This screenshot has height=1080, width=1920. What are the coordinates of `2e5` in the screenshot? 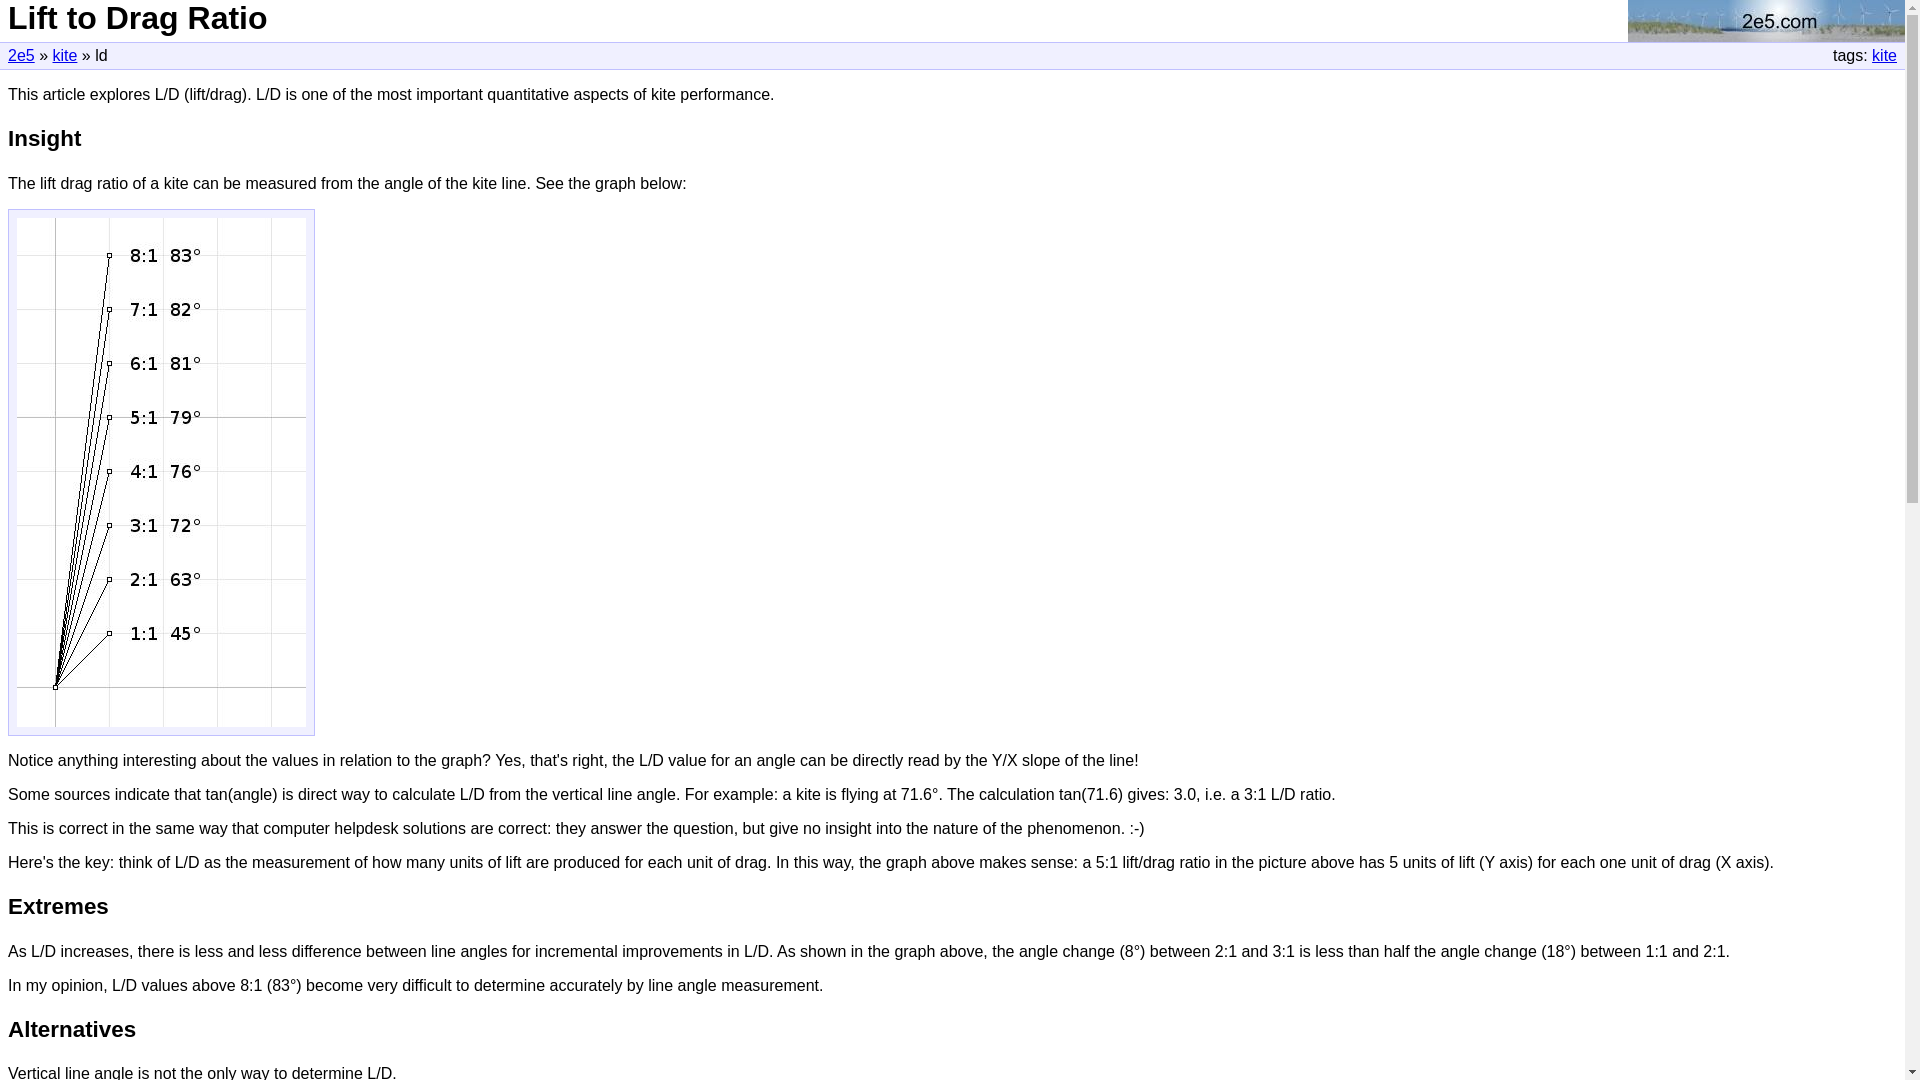 It's located at (22, 56).